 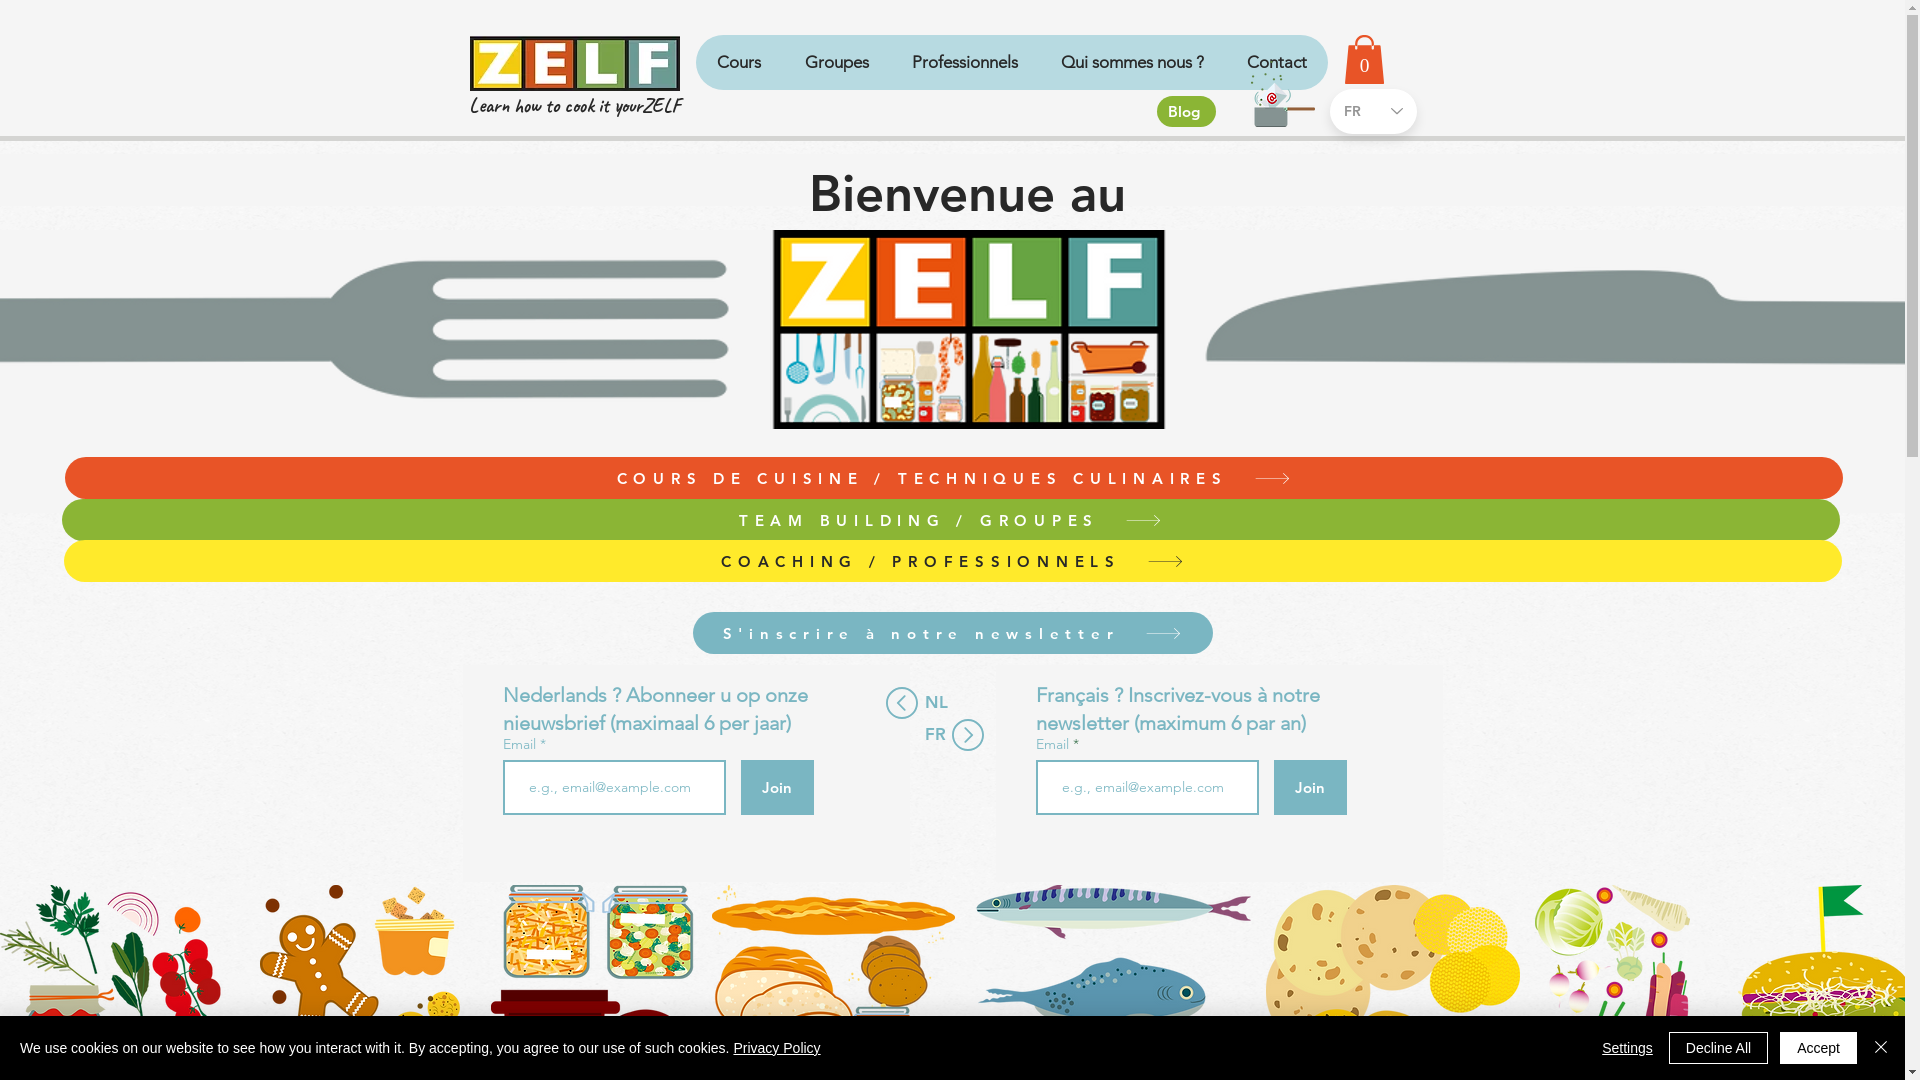 I want to click on Join, so click(x=776, y=788).